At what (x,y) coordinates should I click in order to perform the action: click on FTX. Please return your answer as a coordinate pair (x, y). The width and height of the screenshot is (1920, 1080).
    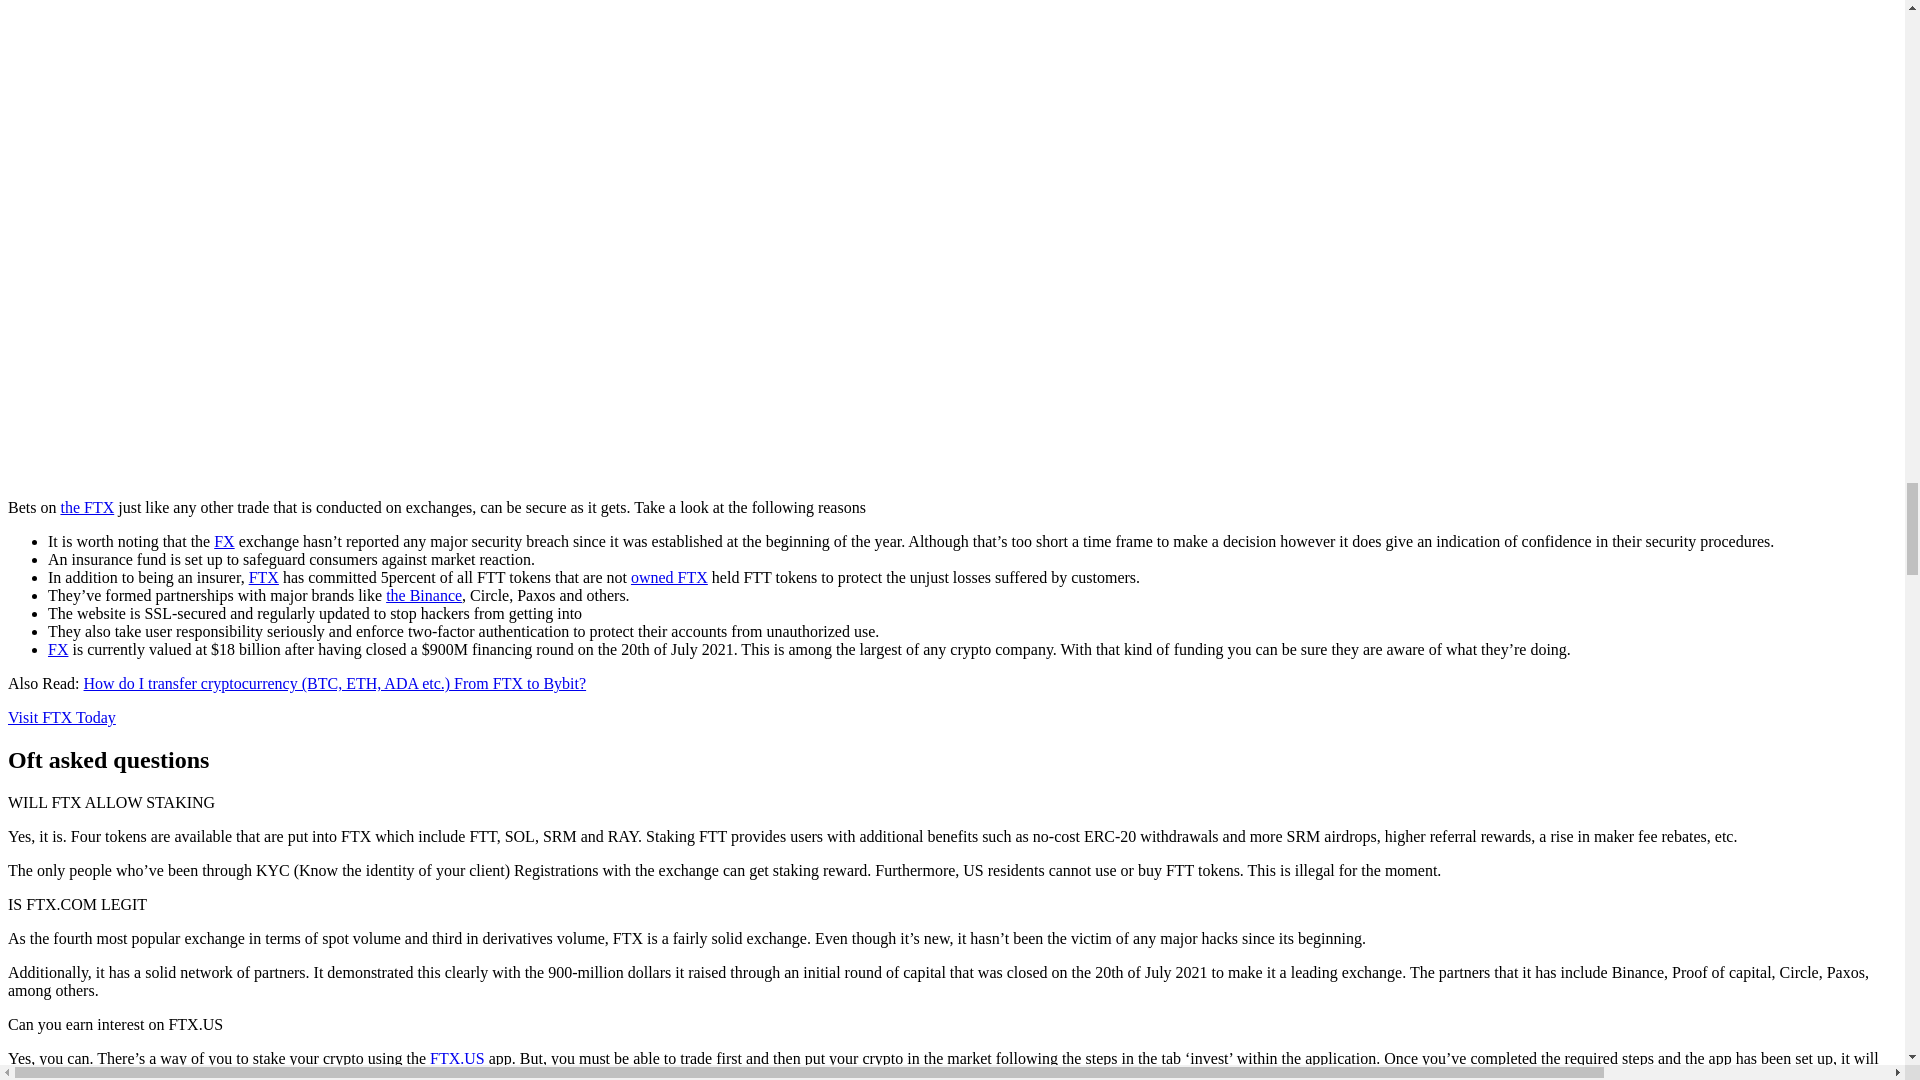
    Looking at the image, I should click on (86, 507).